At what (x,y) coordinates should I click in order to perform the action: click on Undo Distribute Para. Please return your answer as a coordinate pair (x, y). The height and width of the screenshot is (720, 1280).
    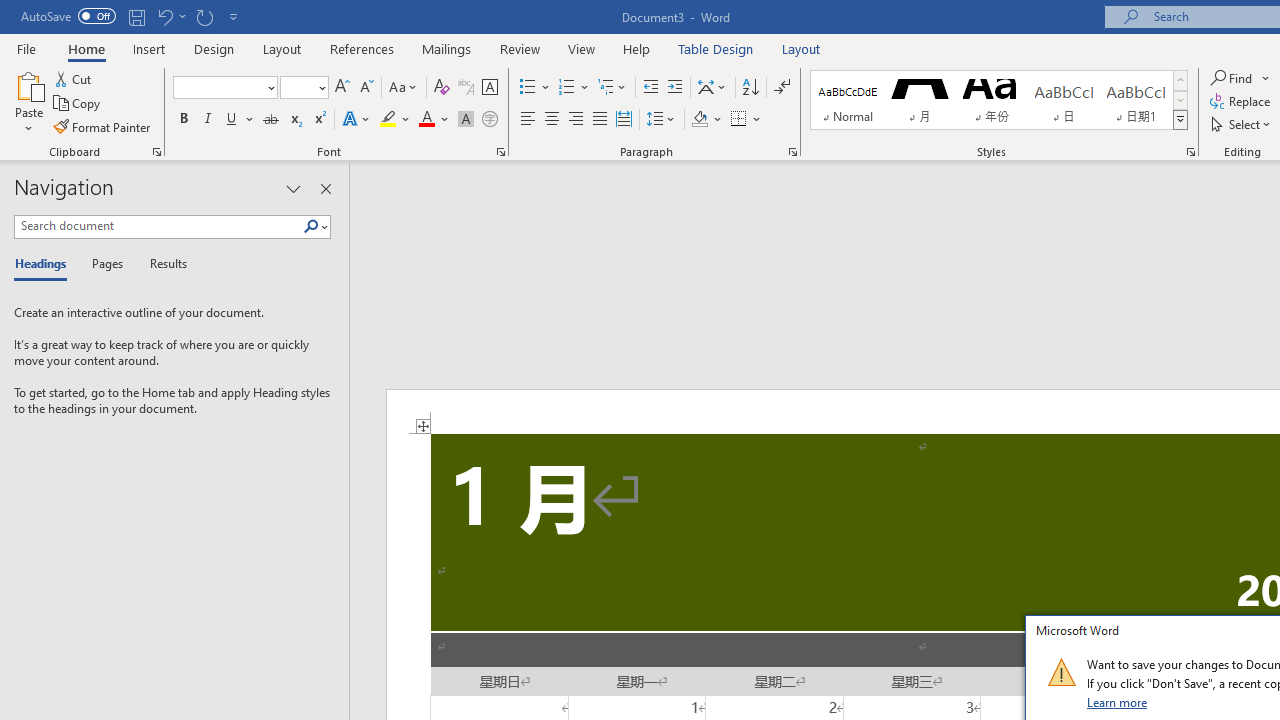
    Looking at the image, I should click on (164, 16).